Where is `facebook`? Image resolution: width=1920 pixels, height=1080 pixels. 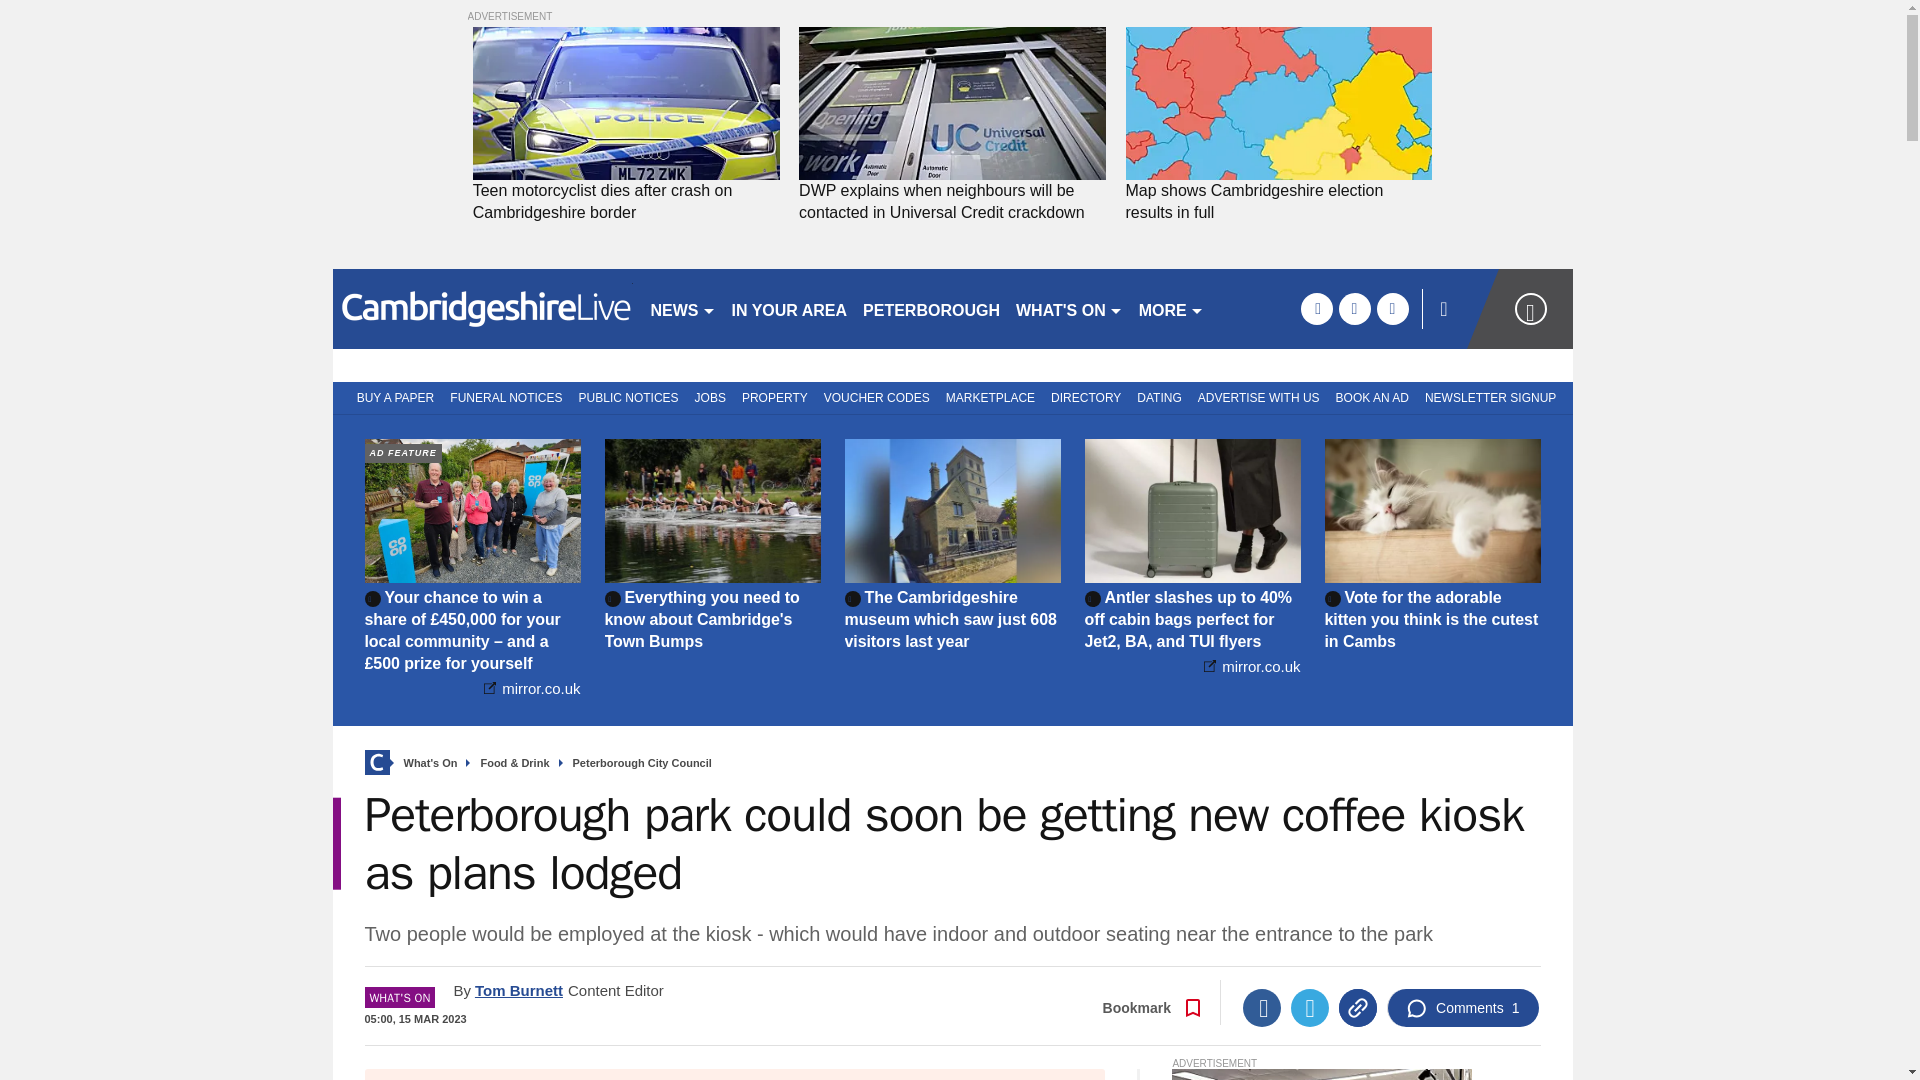 facebook is located at coordinates (1316, 308).